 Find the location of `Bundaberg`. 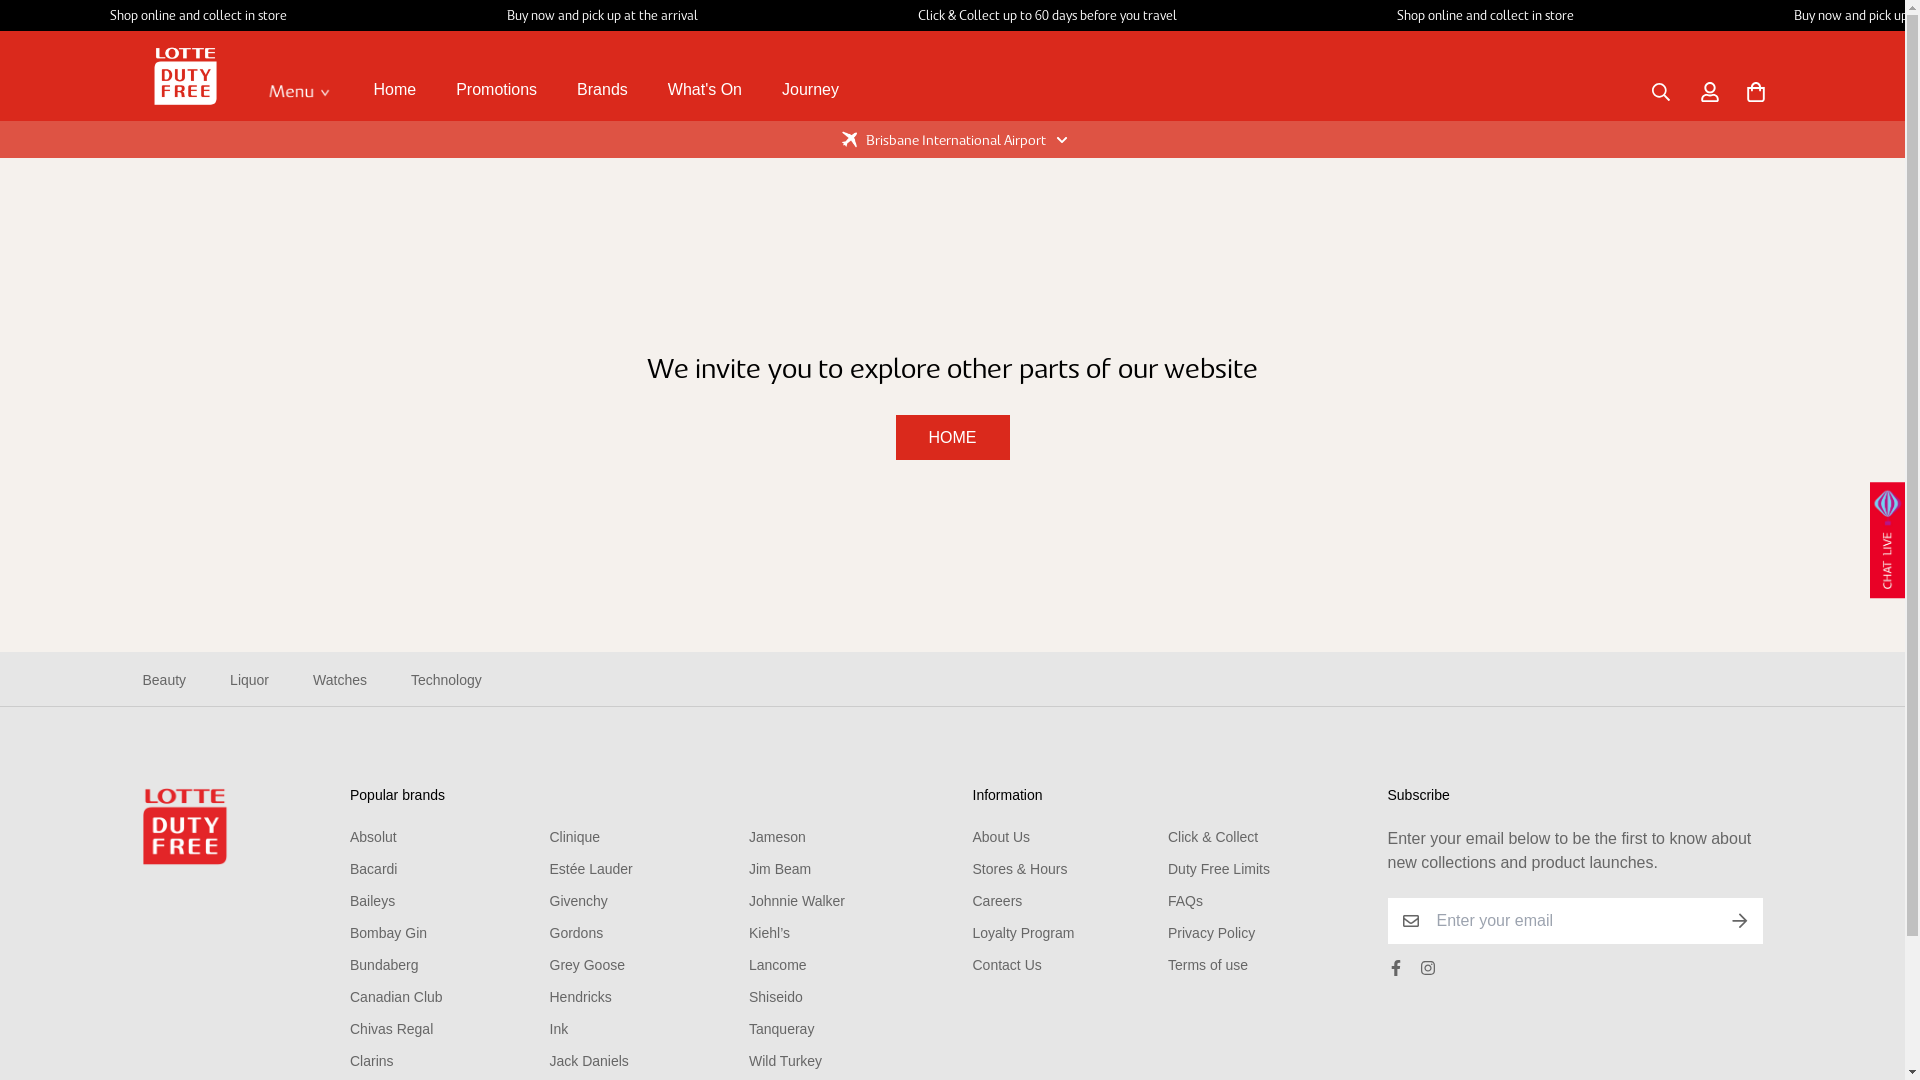

Bundaberg is located at coordinates (384, 965).